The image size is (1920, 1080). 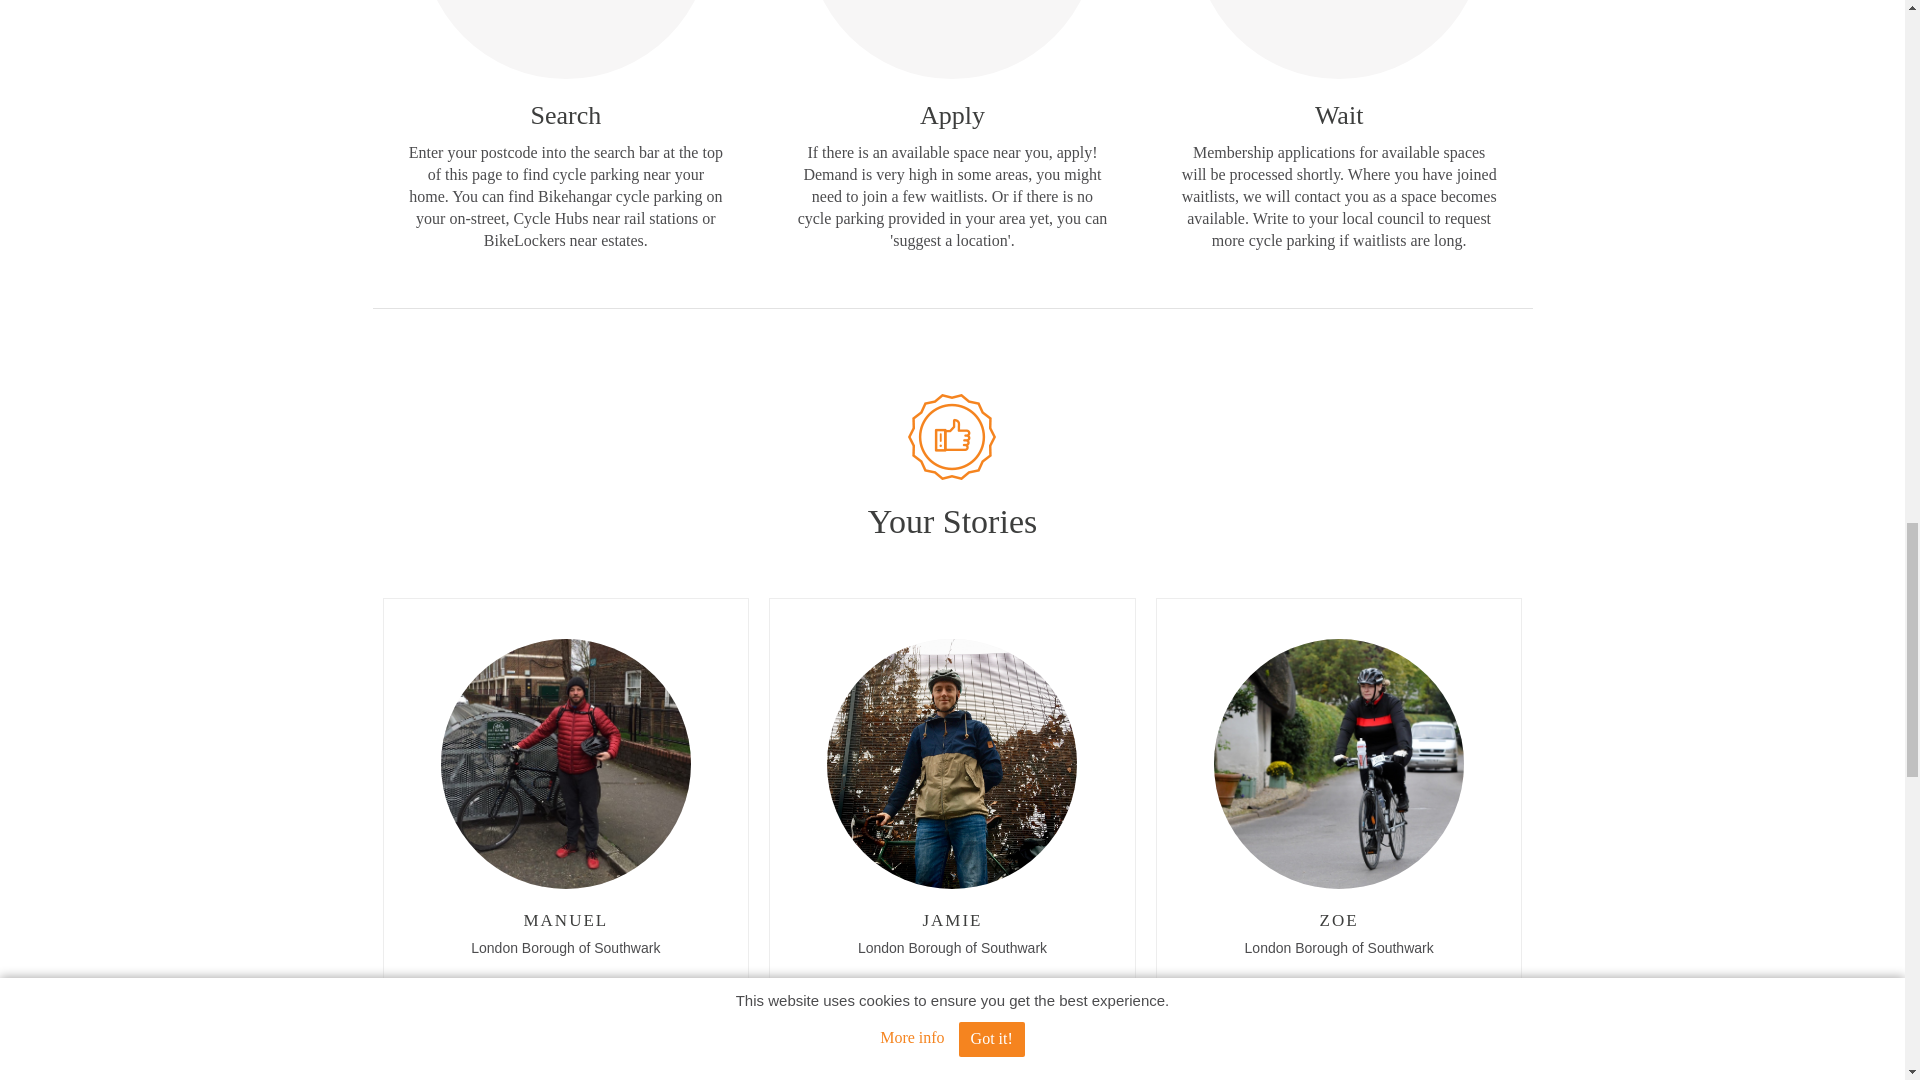 What do you see at coordinates (1232, 991) in the screenshot?
I see `Zoe` at bounding box center [1232, 991].